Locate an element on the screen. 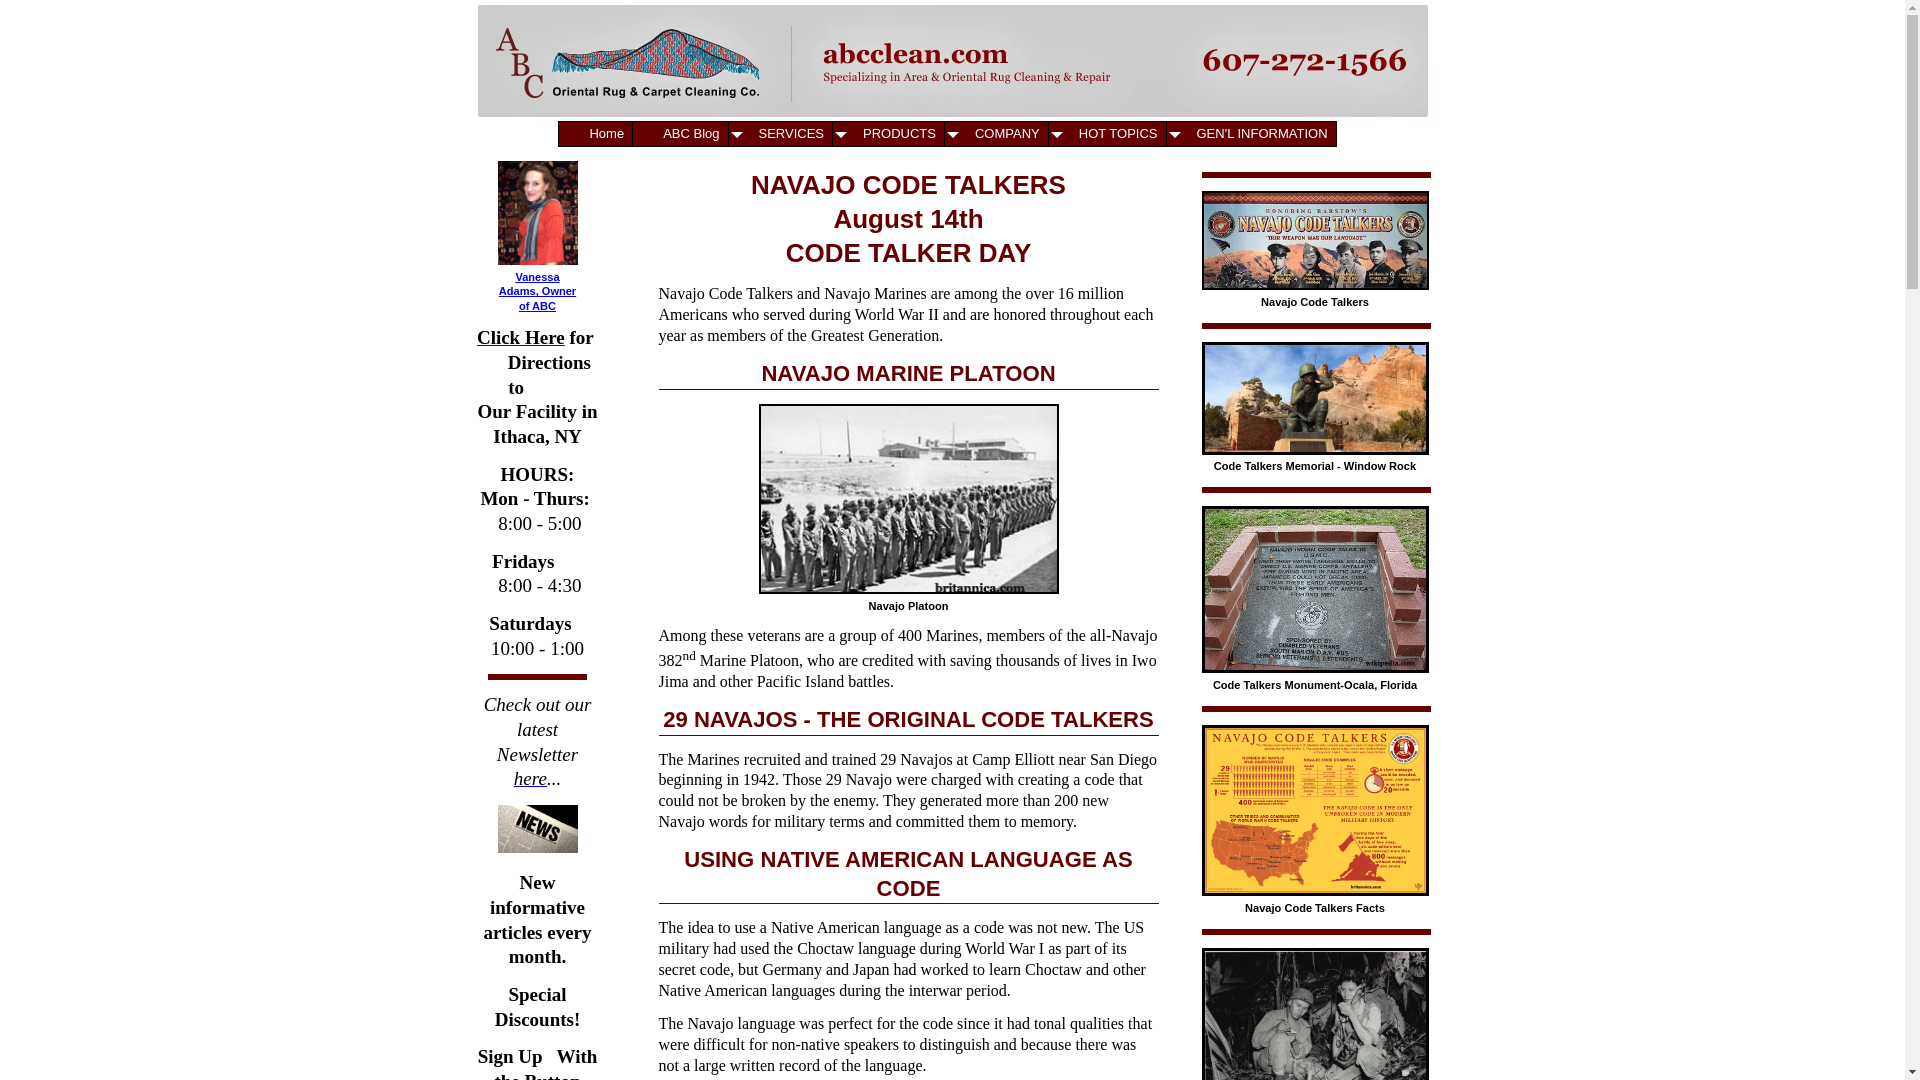 This screenshot has height=1080, width=1920. ABC Carpet Cleaning is located at coordinates (536, 282).